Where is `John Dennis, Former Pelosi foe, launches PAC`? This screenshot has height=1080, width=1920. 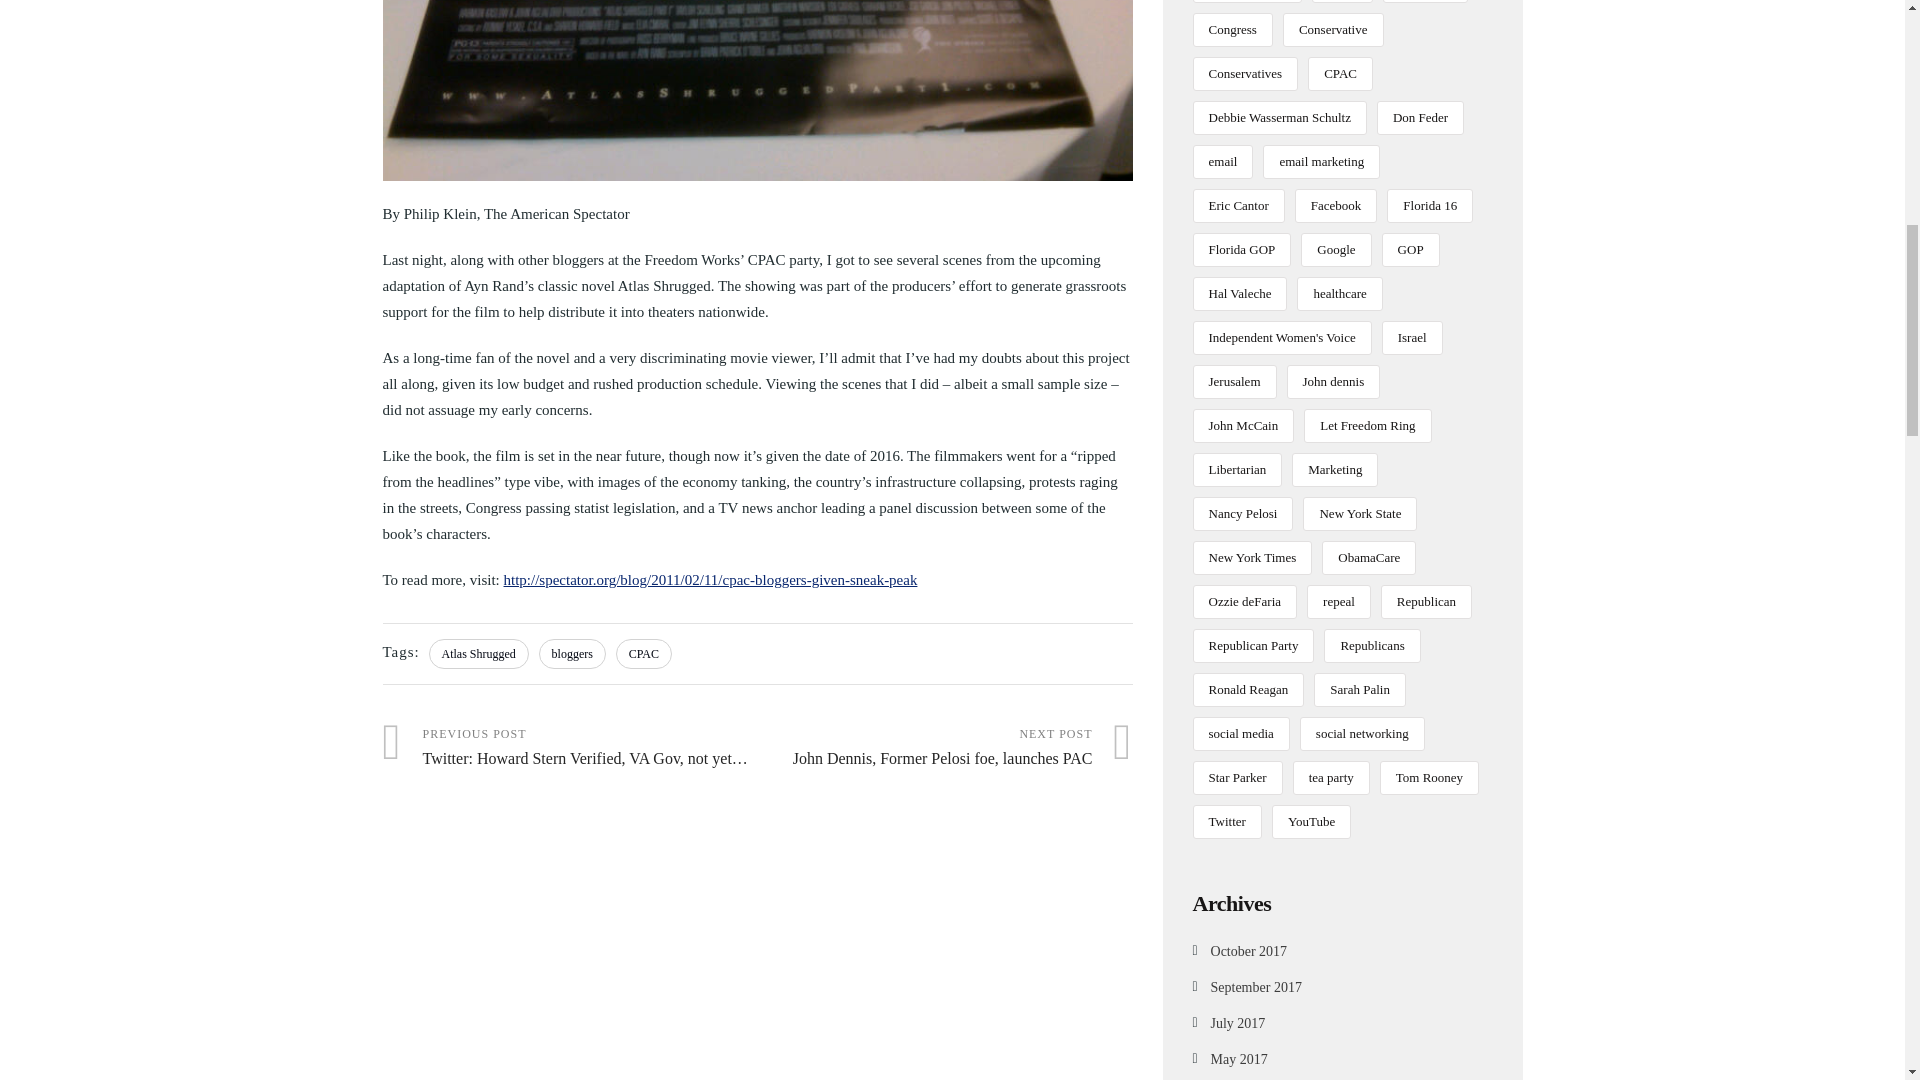 John Dennis, Former Pelosi foe, launches PAC is located at coordinates (945, 747).